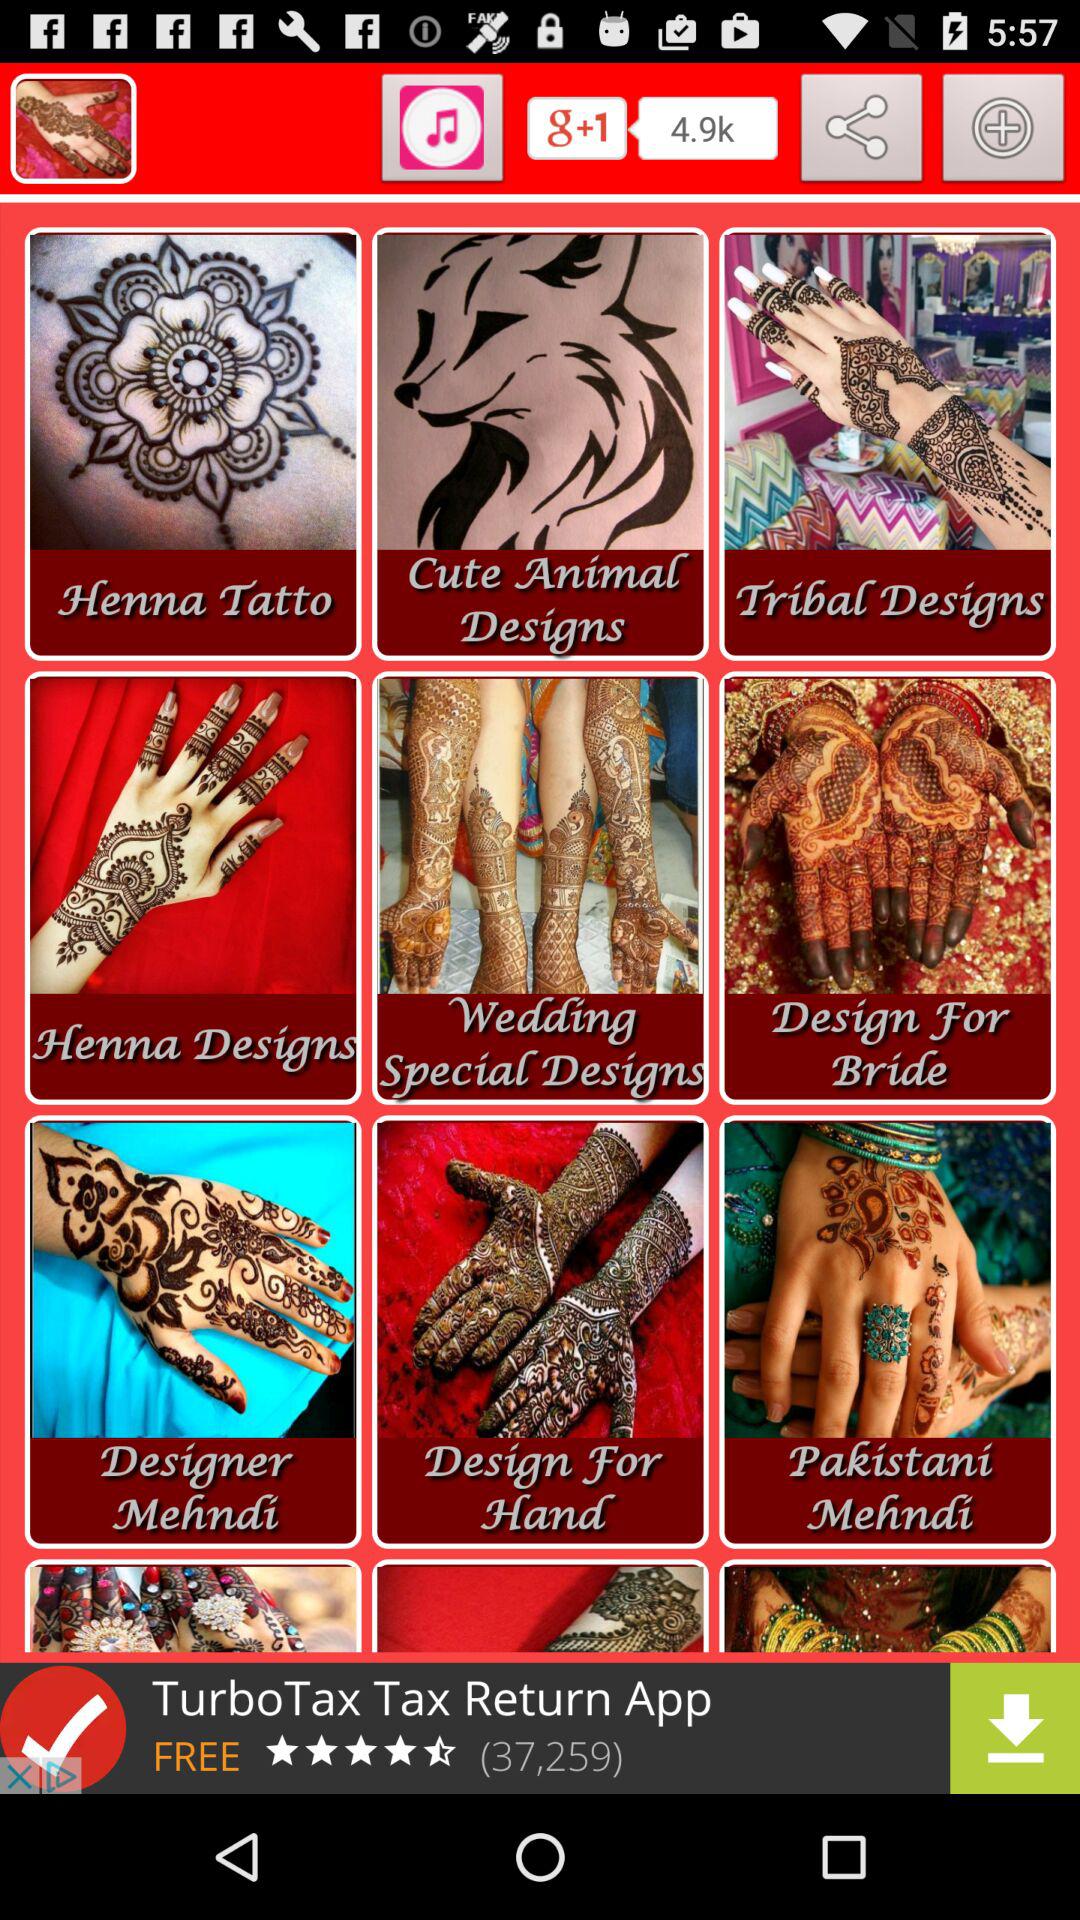 The width and height of the screenshot is (1080, 1920). What do you see at coordinates (1004, 132) in the screenshot?
I see `add button` at bounding box center [1004, 132].